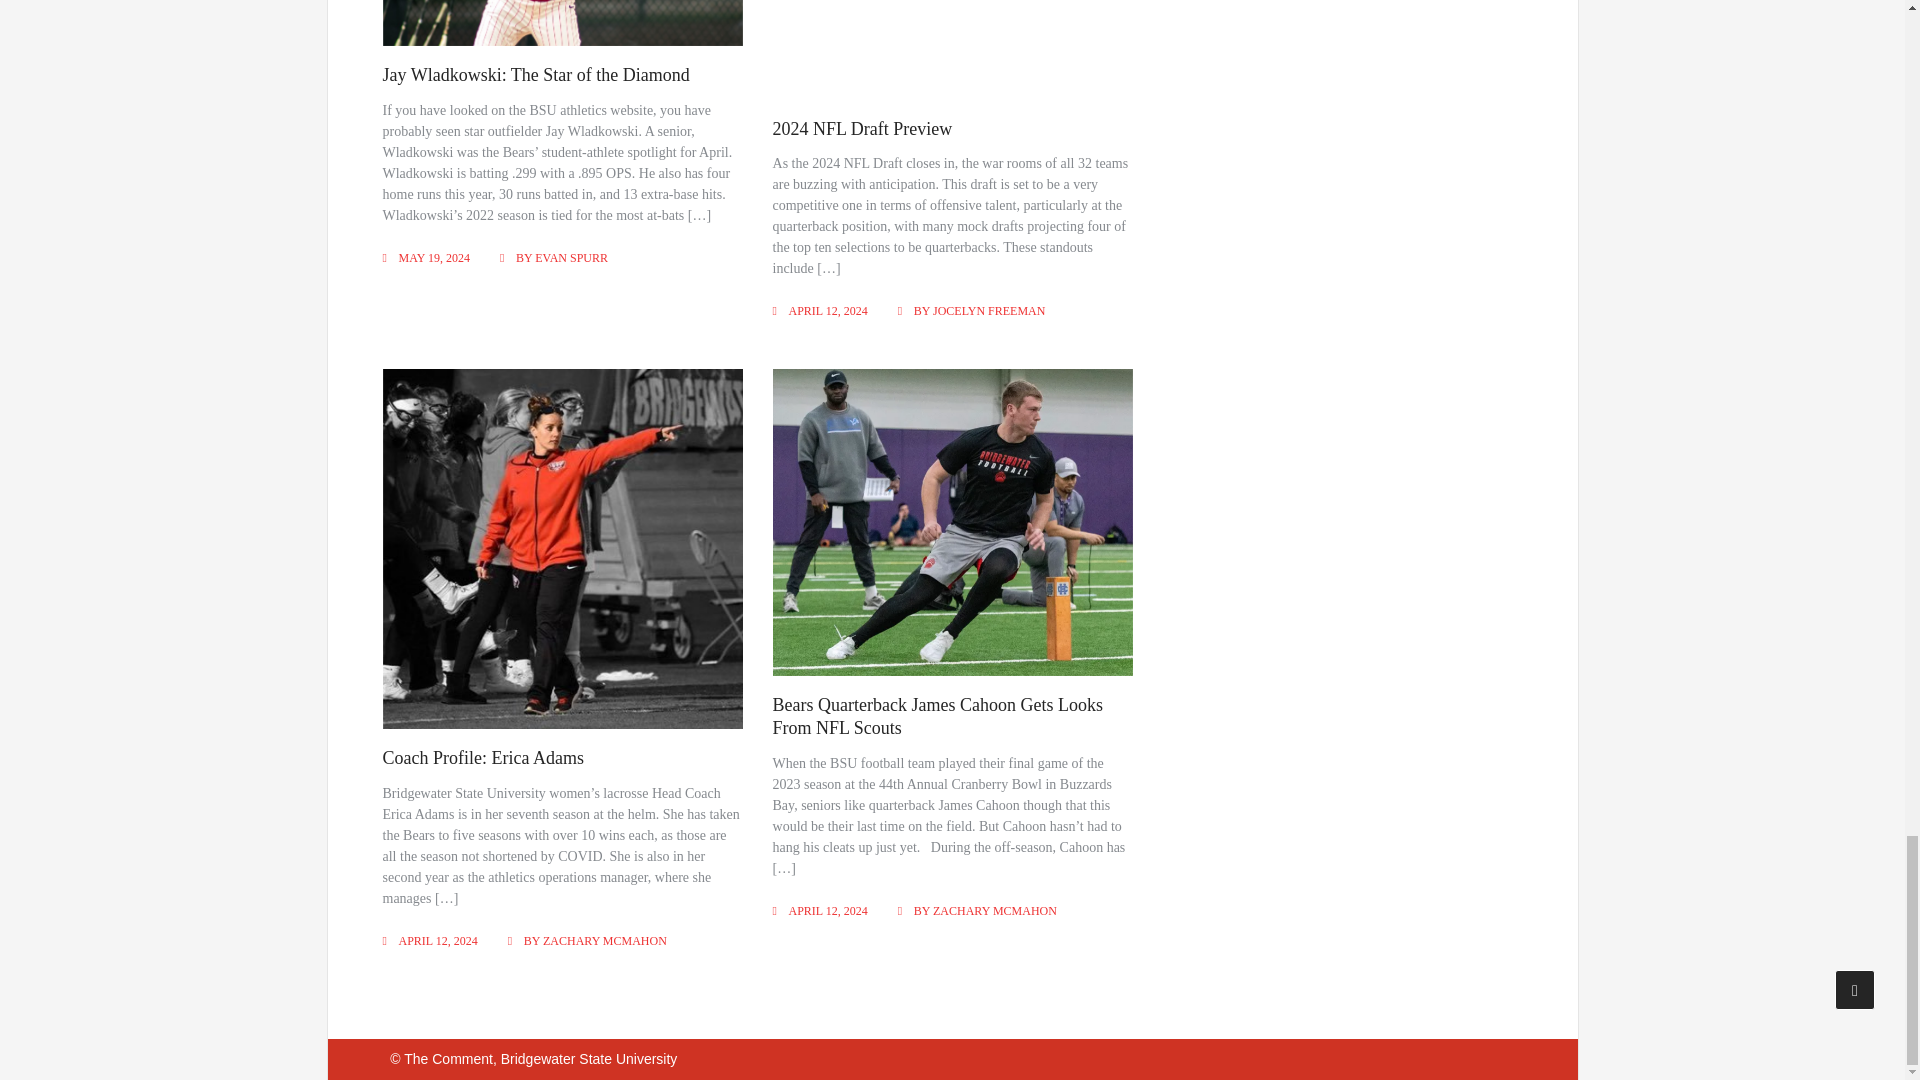 The image size is (1920, 1080). Describe the element at coordinates (432, 257) in the screenshot. I see `MAY 19, 2024` at that location.